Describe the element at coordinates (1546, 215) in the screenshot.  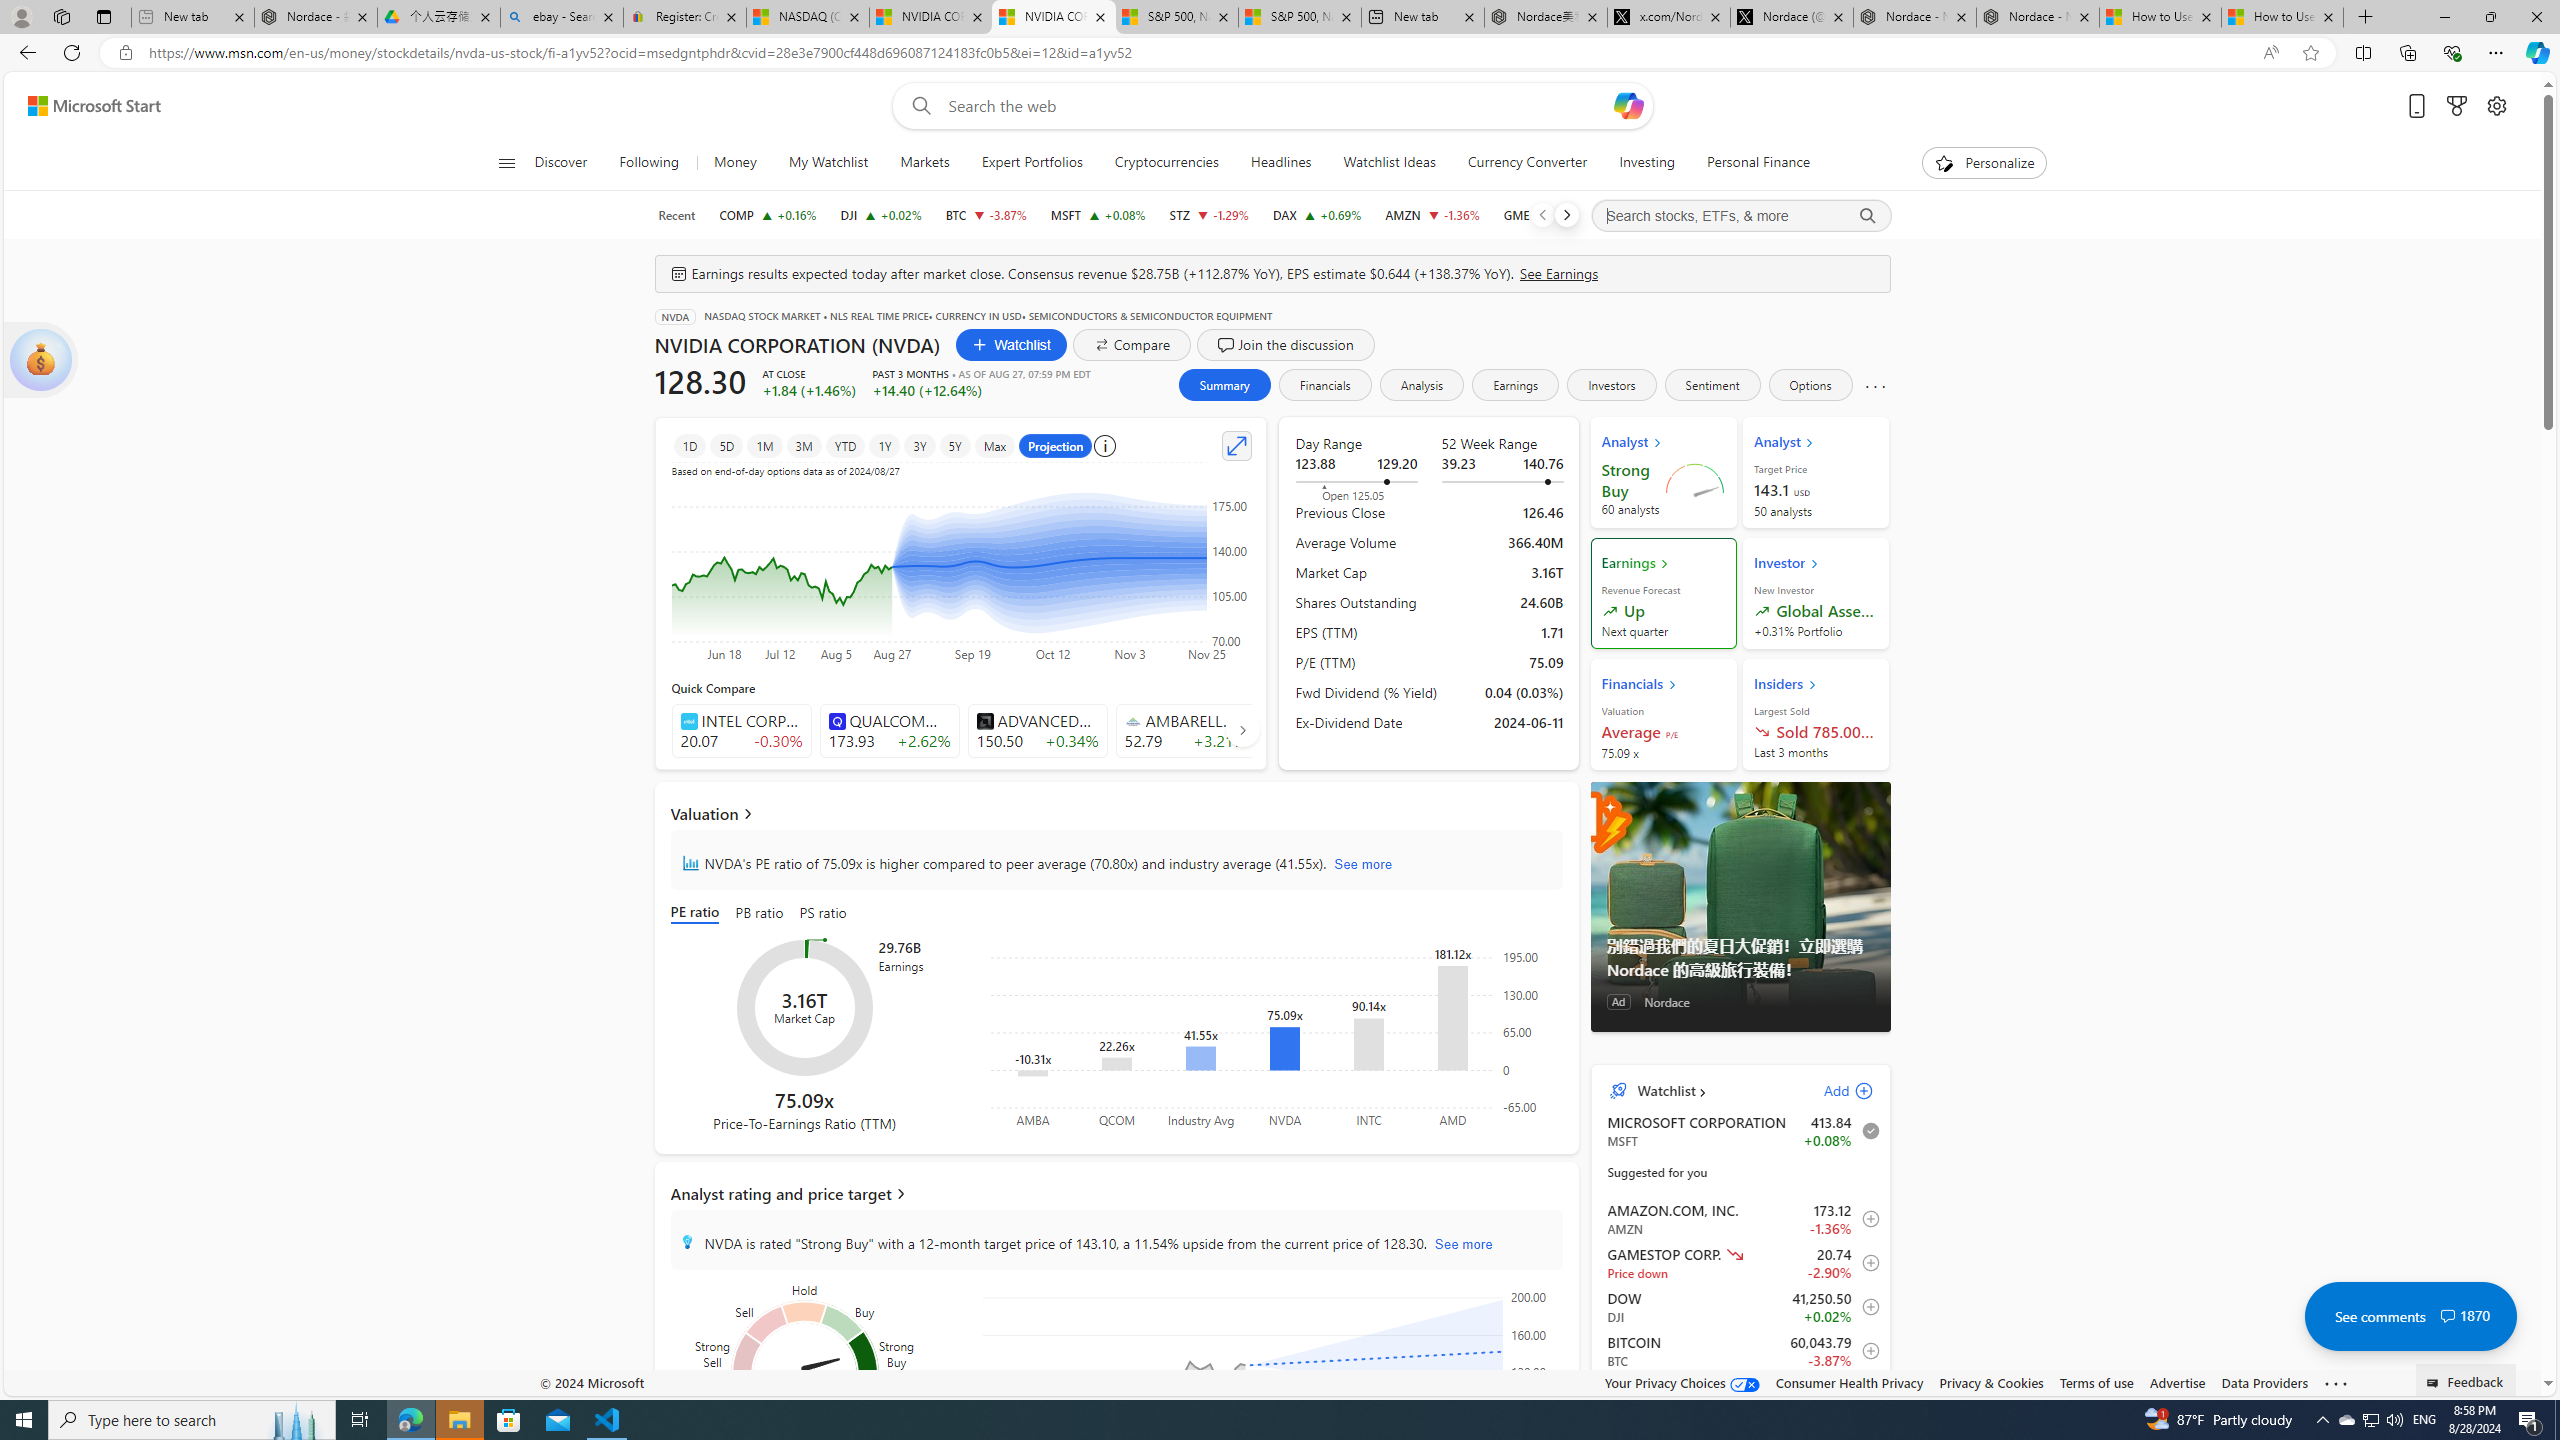
I see `GME GAMESTOP CORP. decrease 20.74 -0.62 -2.90%` at that location.